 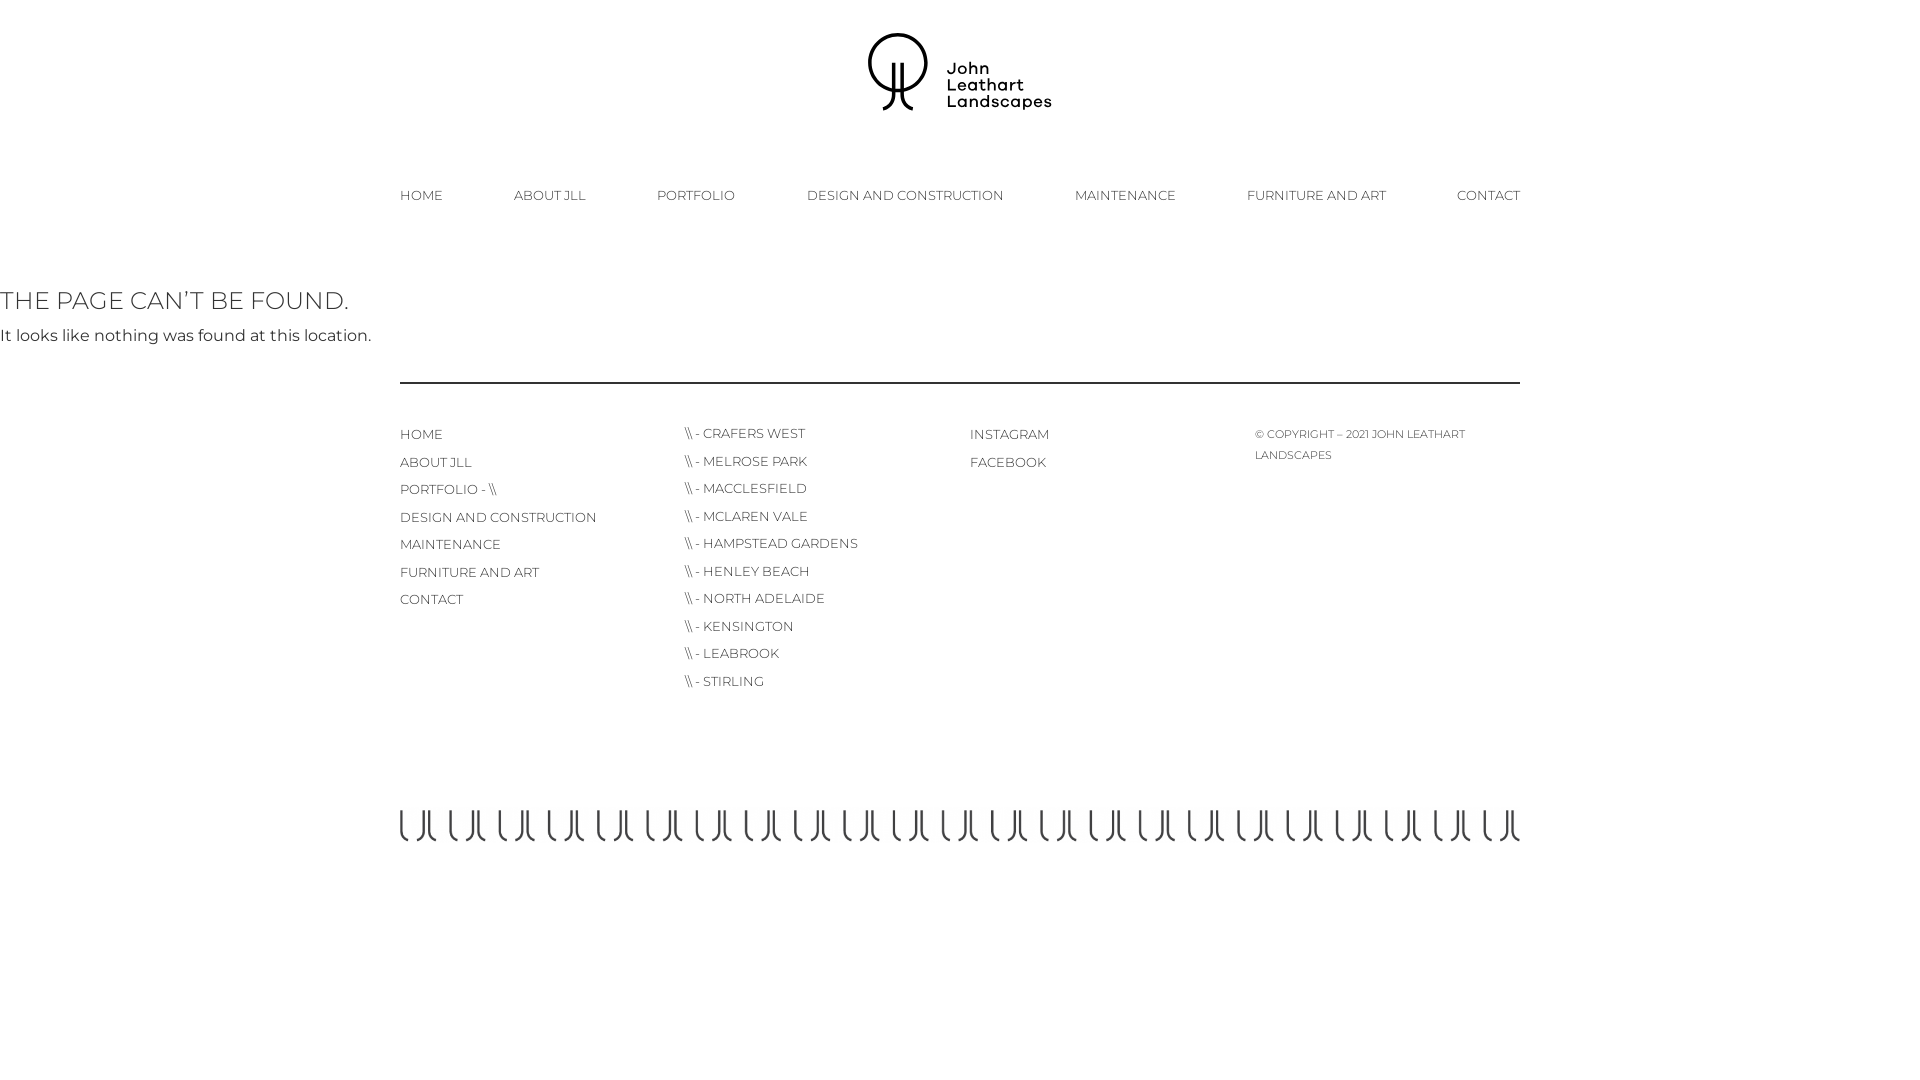 I want to click on HAMPSTEAD GARDENS, so click(x=780, y=543).